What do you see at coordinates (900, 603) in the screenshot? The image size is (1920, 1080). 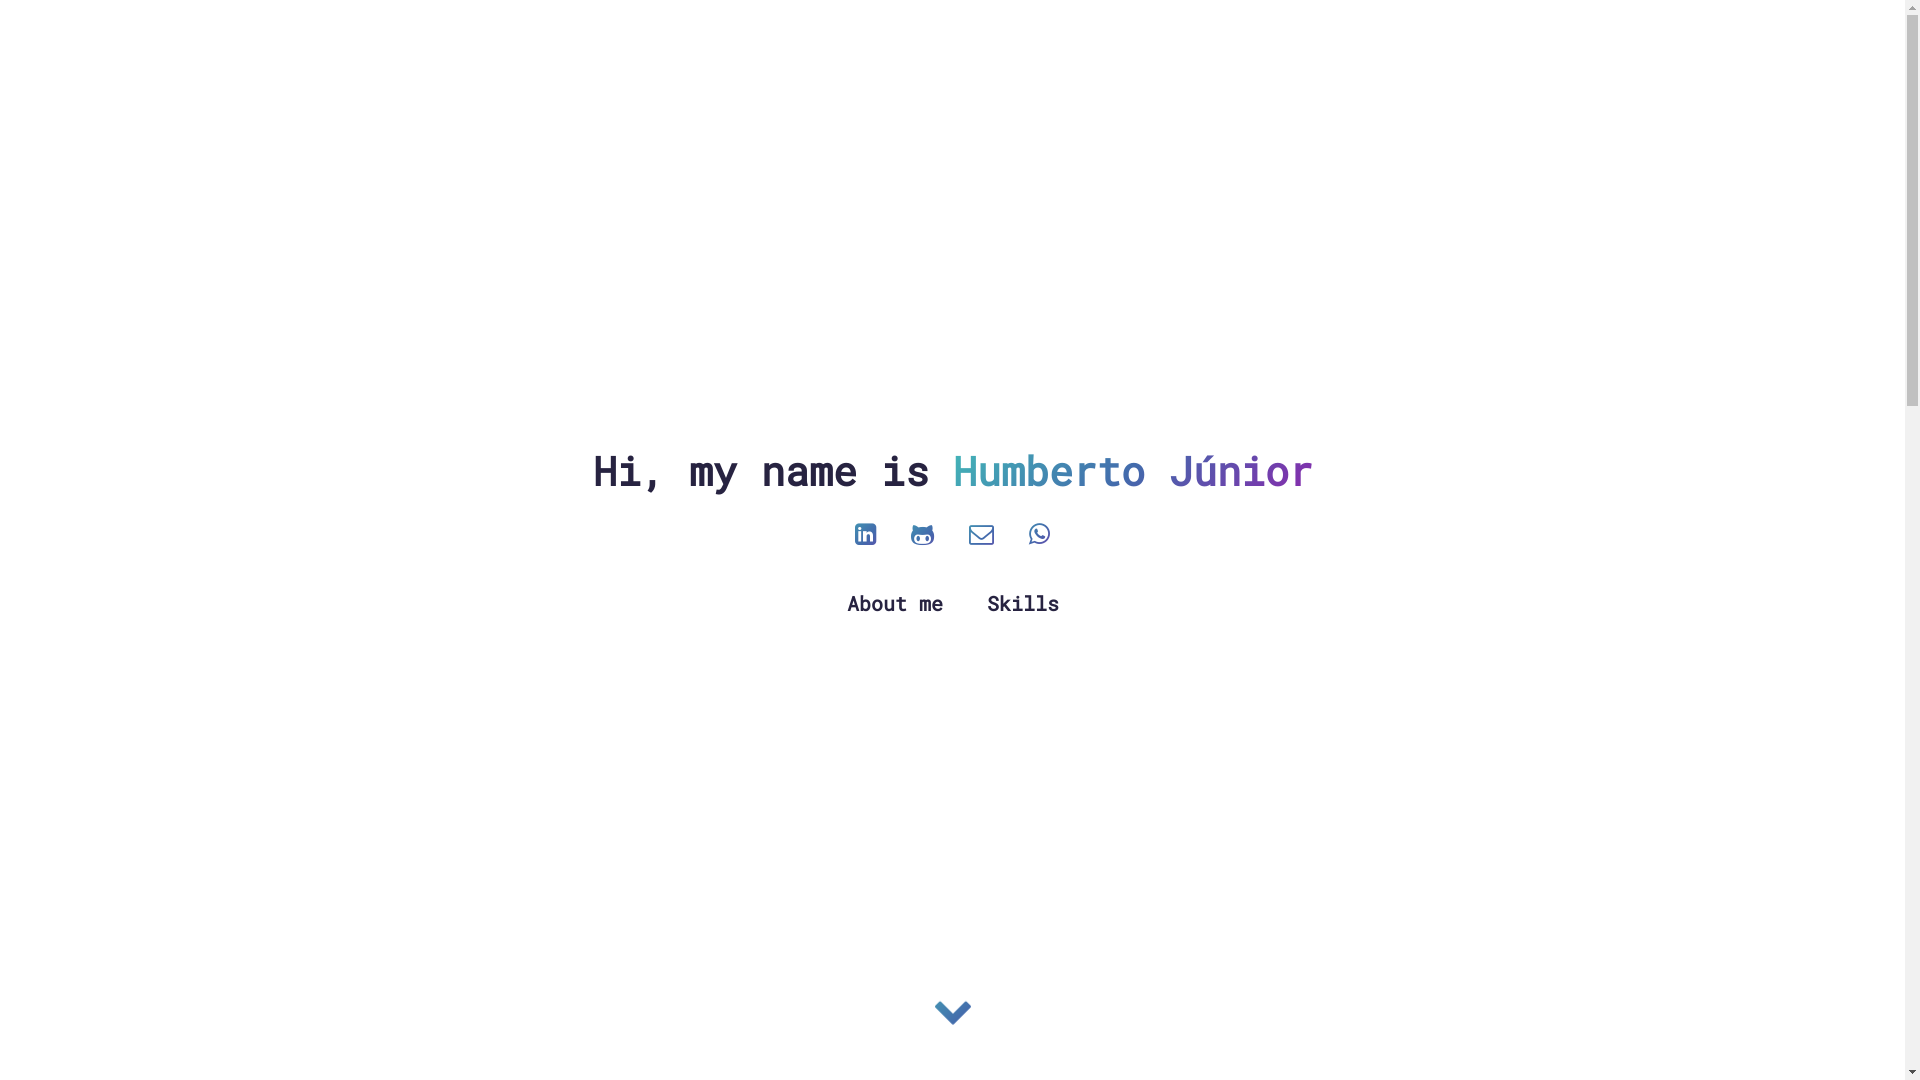 I see `About me` at bounding box center [900, 603].